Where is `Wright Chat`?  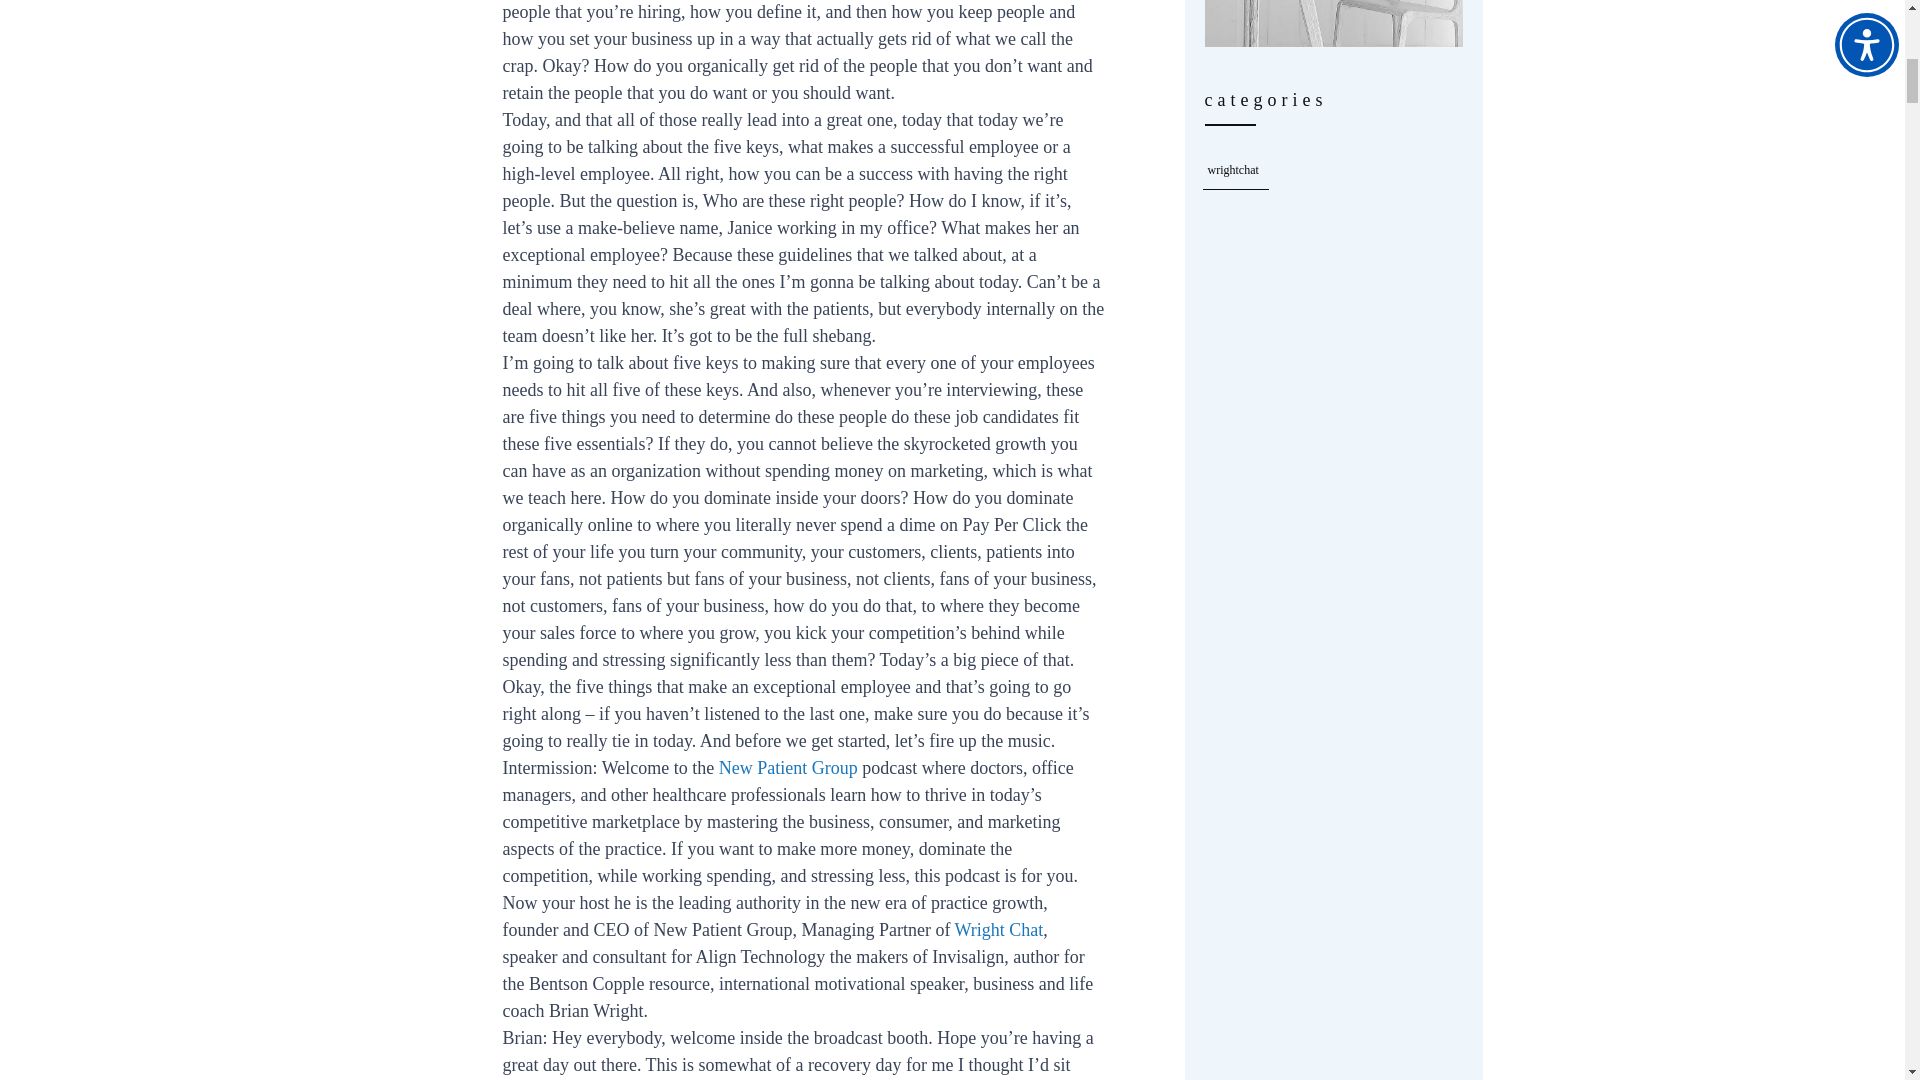
Wright Chat is located at coordinates (999, 930).